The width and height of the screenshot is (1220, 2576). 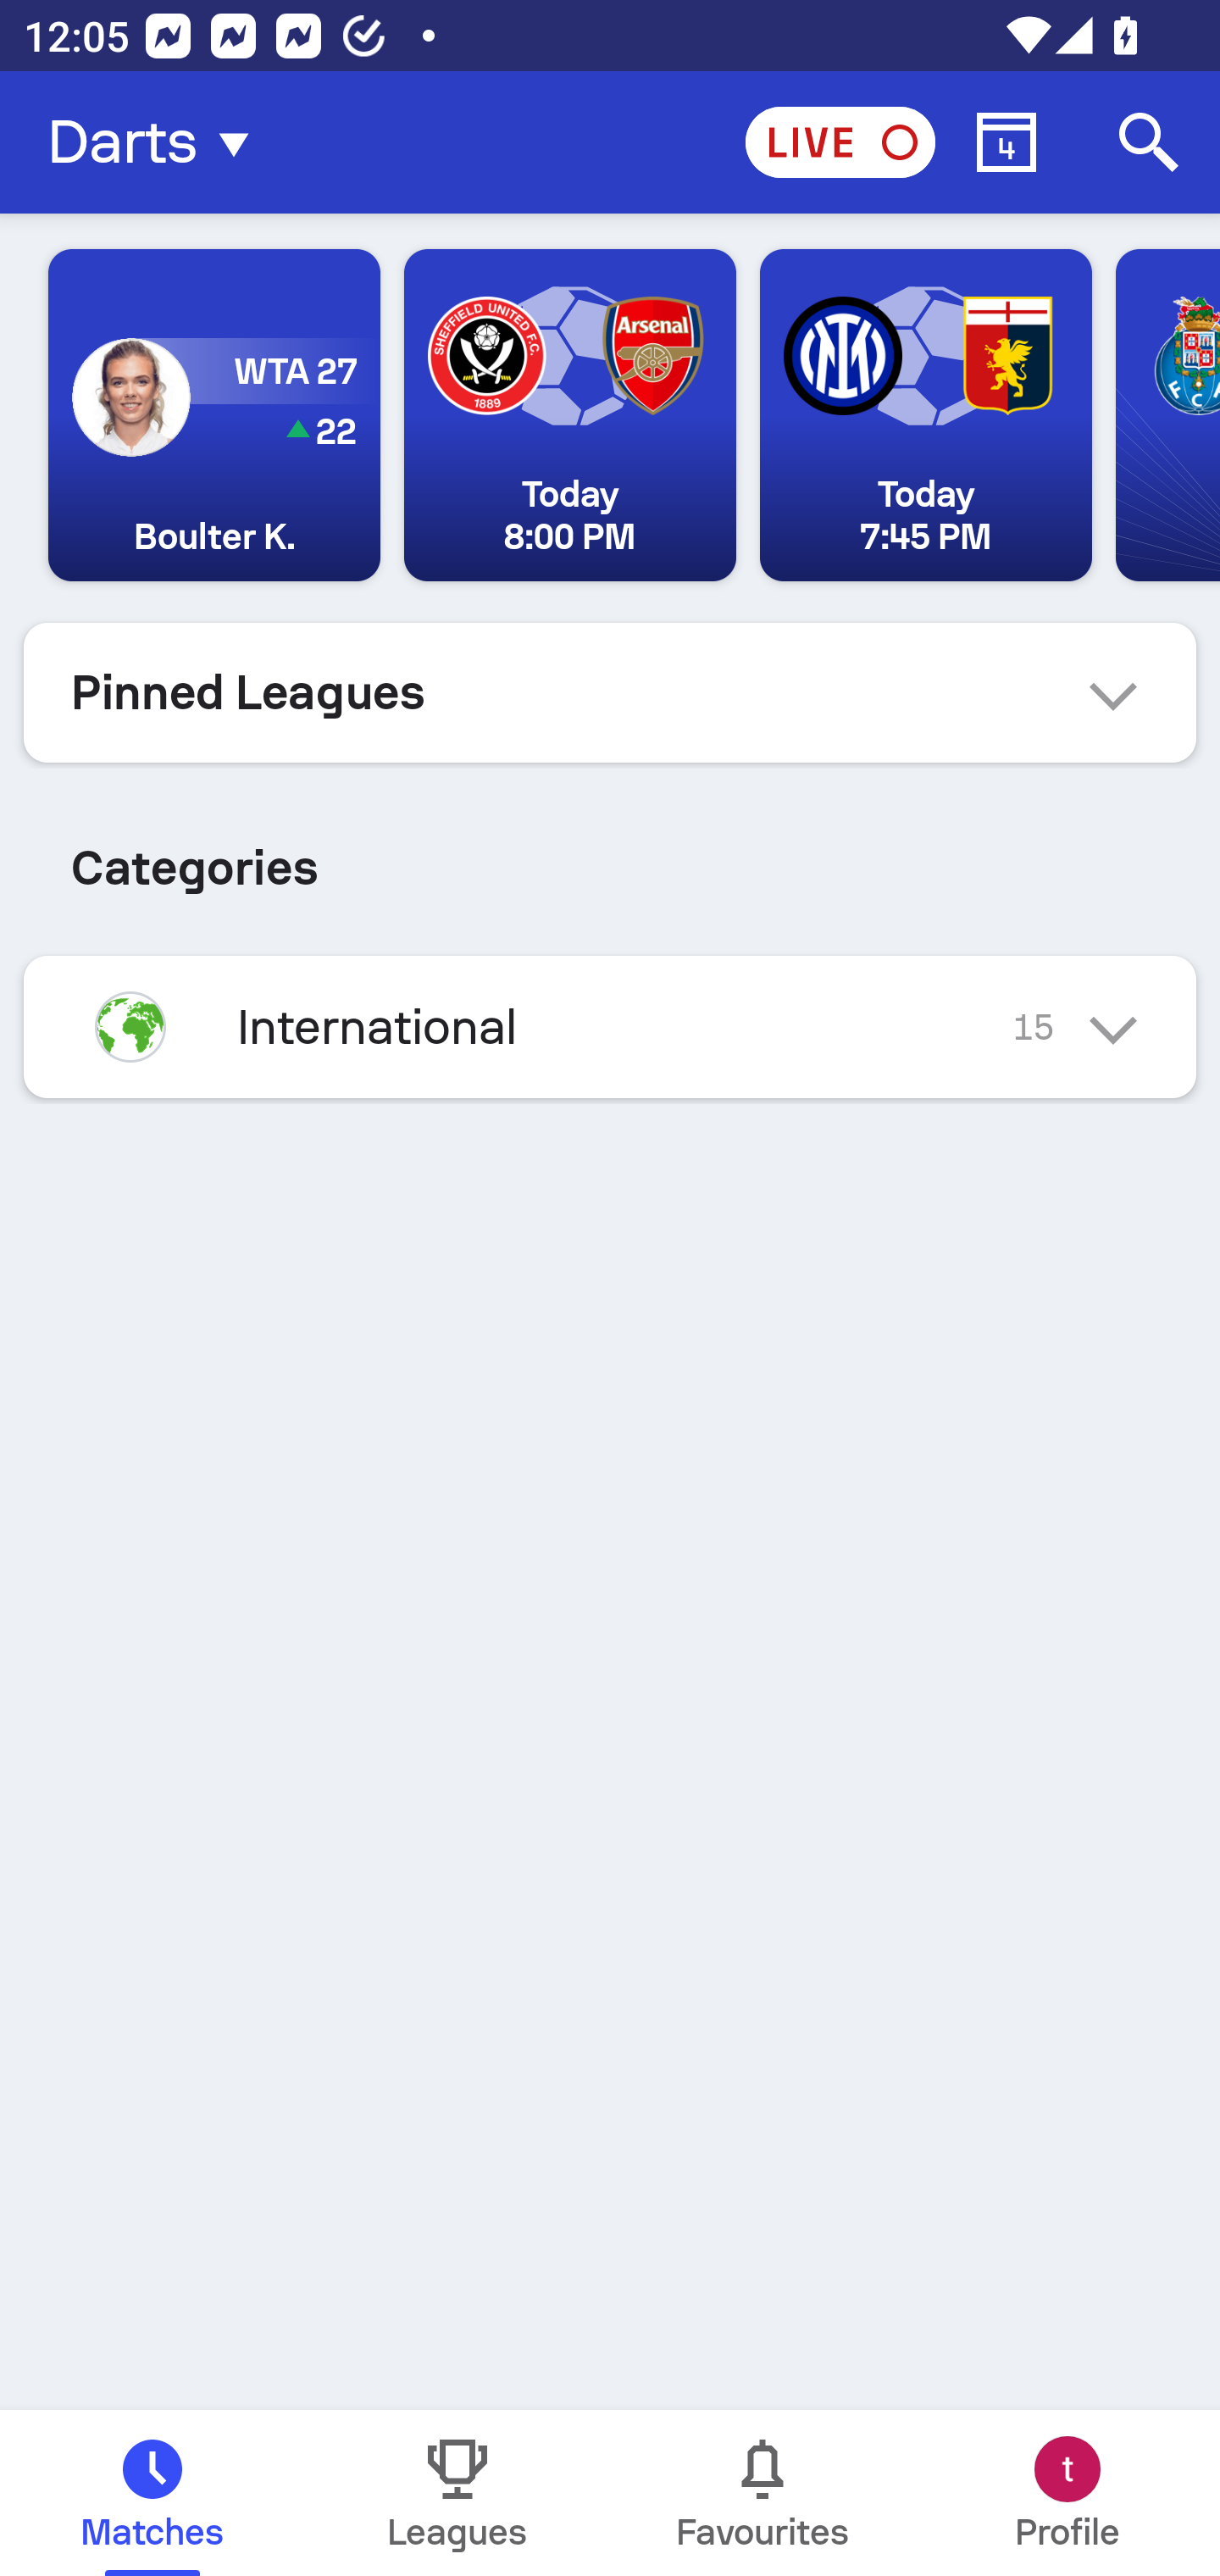 I want to click on Favourites, so click(x=762, y=2493).